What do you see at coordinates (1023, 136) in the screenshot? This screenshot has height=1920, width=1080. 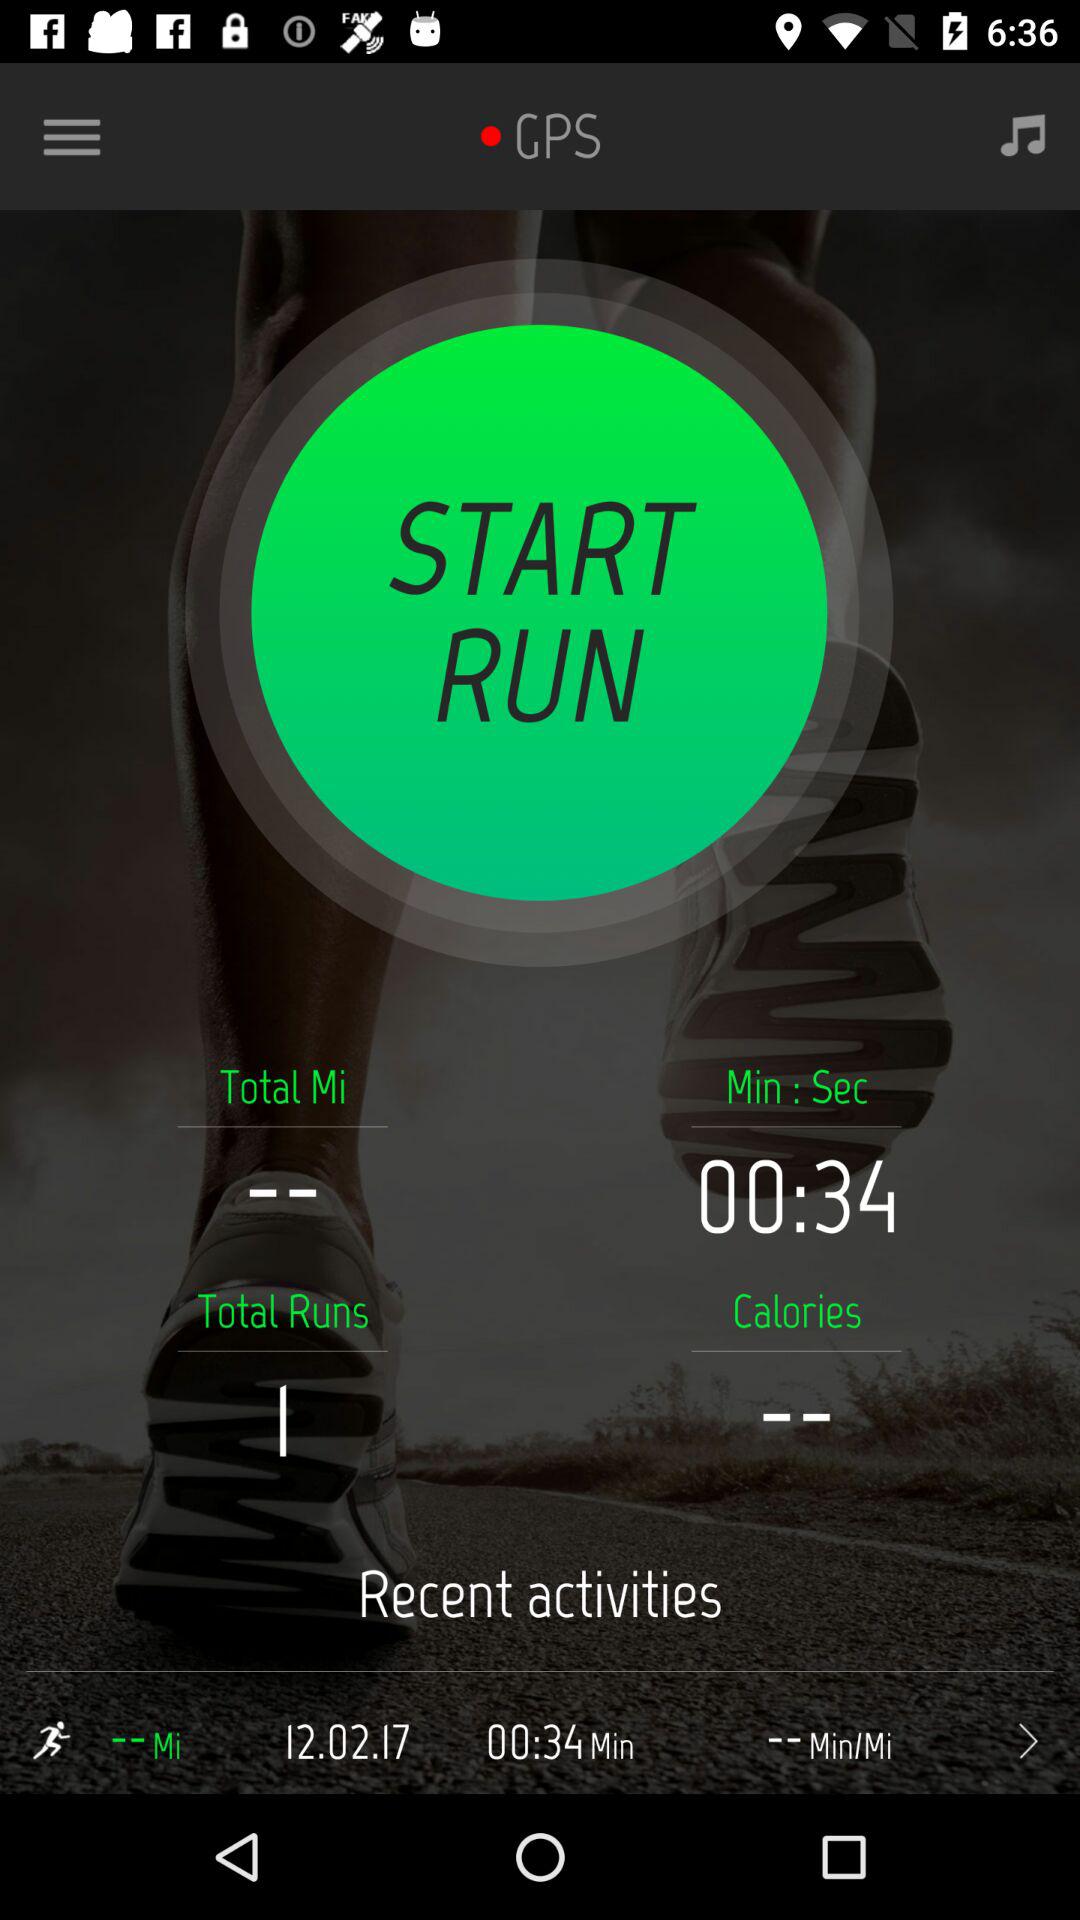 I see `open music` at bounding box center [1023, 136].